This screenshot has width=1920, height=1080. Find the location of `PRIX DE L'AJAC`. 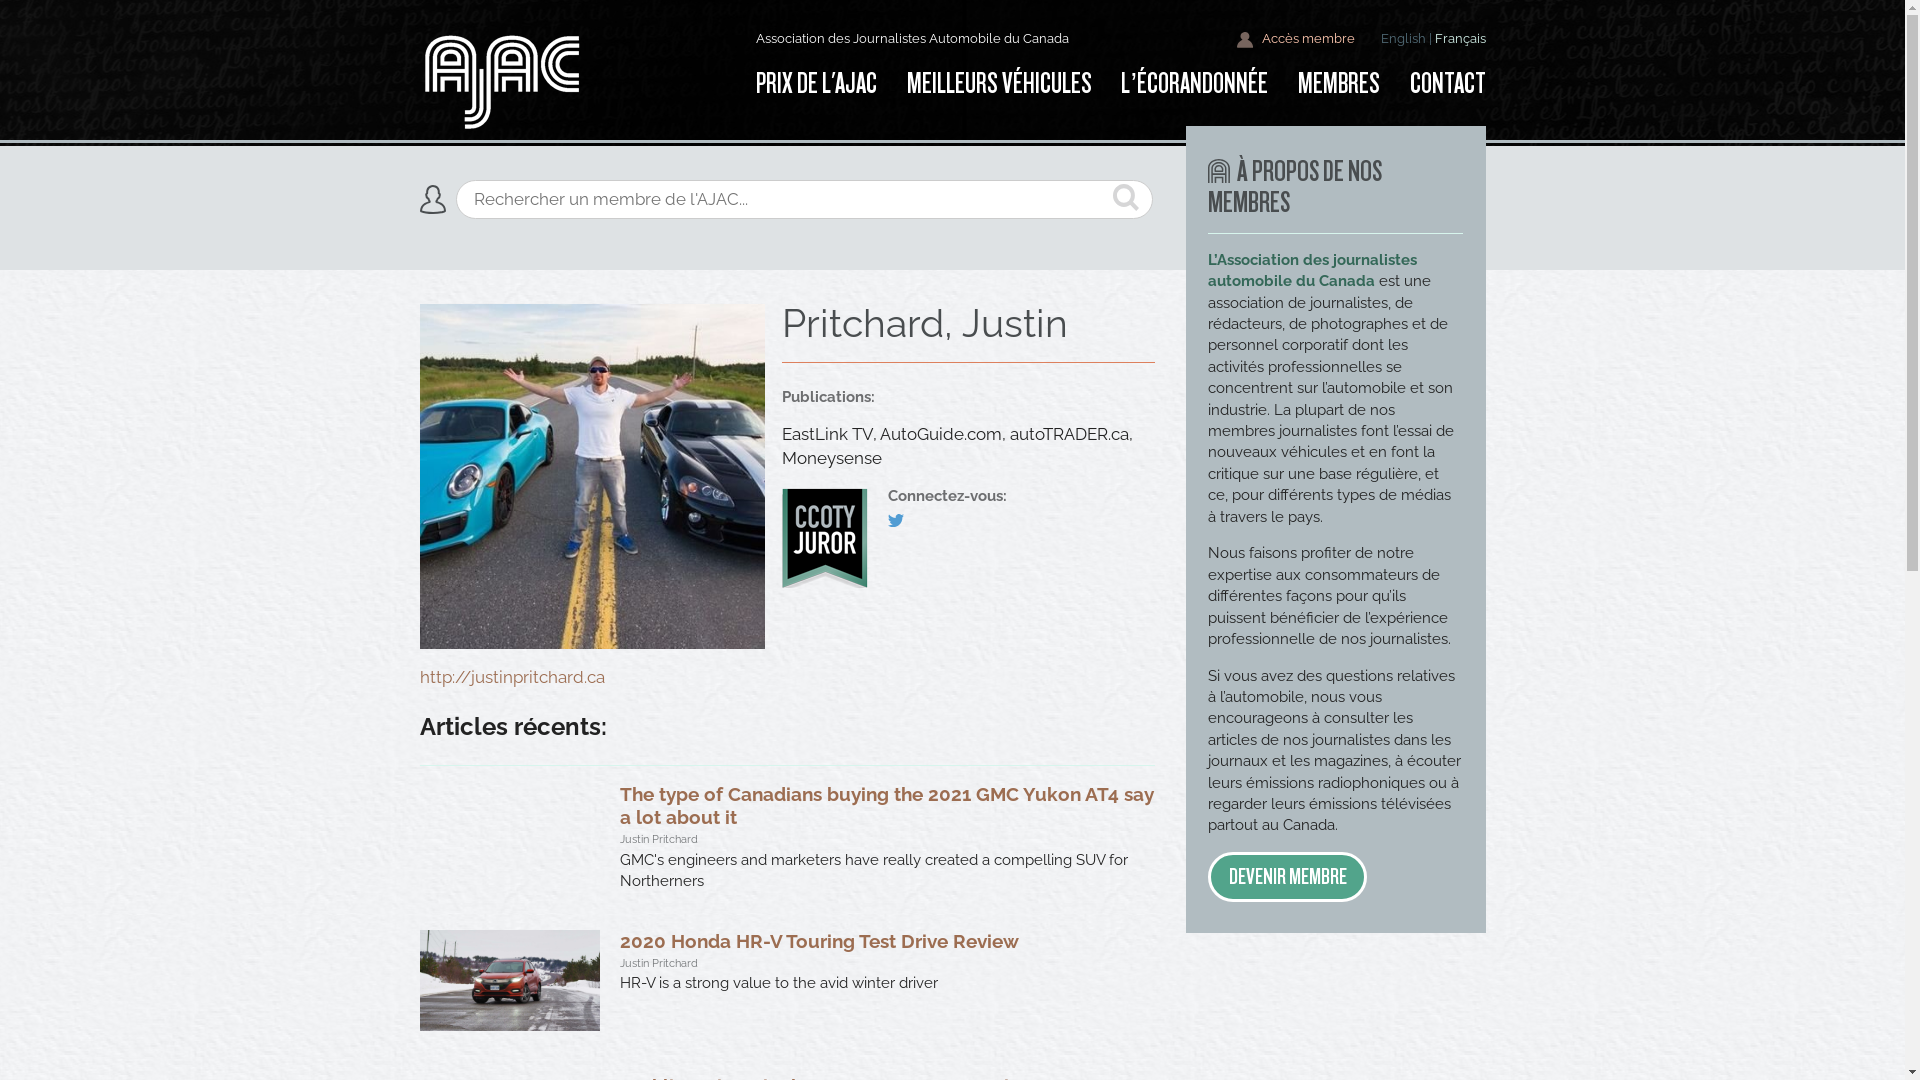

PRIX DE L'AJAC is located at coordinates (824, 84).